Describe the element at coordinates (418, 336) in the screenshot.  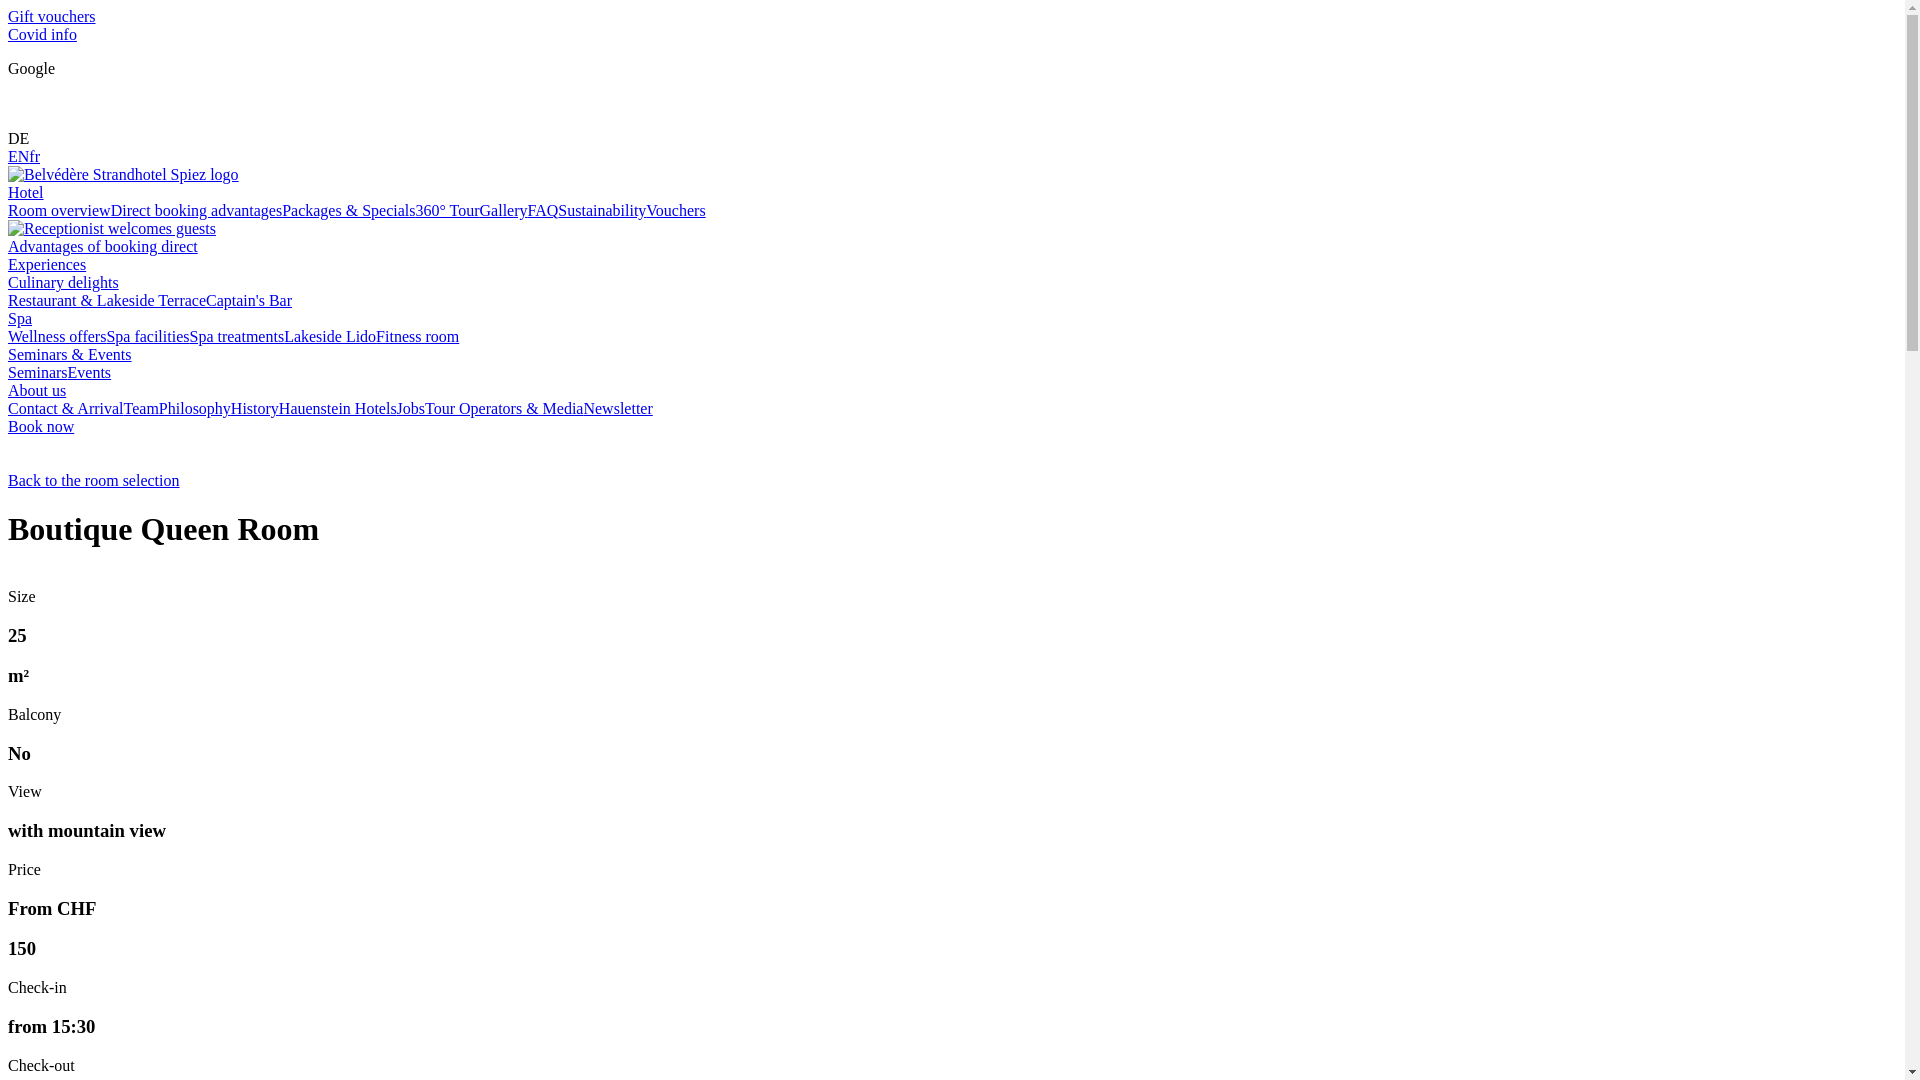
I see `Fitness room` at that location.